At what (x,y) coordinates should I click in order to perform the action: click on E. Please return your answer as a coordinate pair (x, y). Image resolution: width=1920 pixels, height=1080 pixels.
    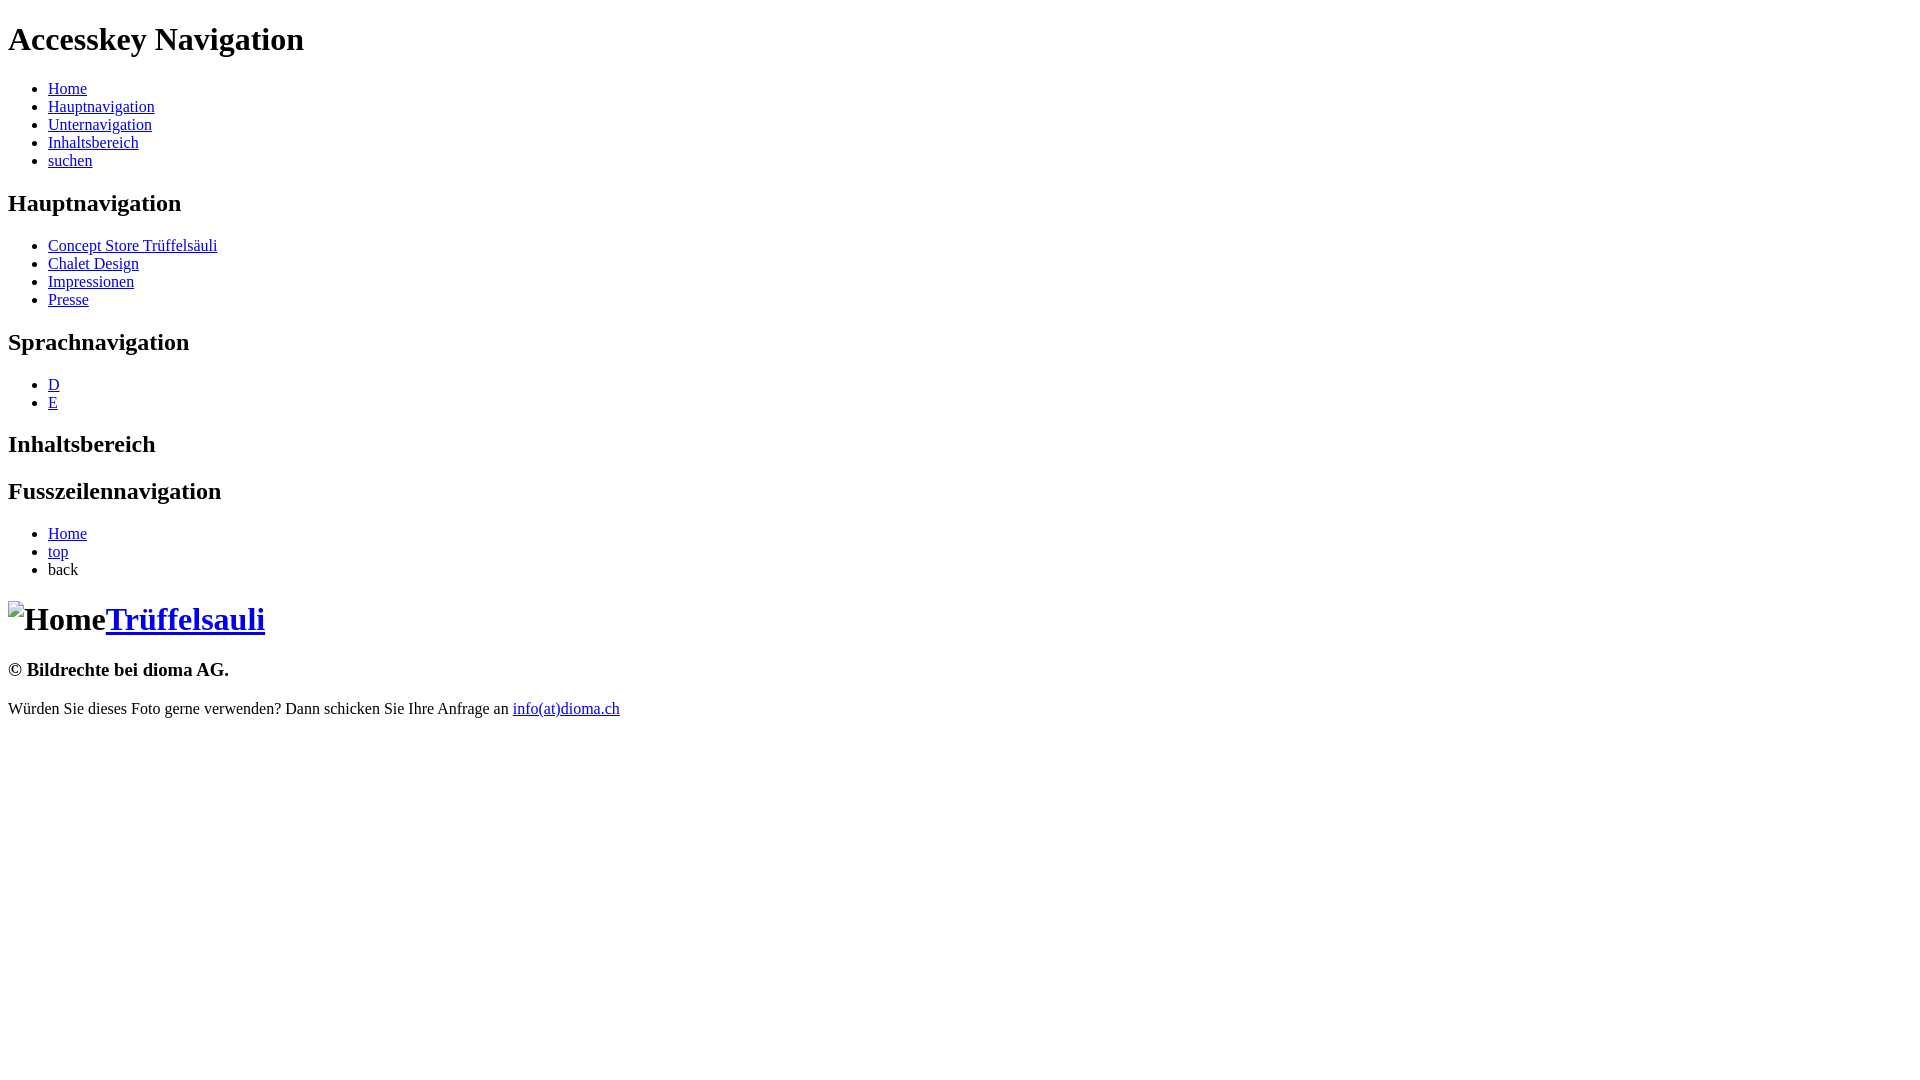
    Looking at the image, I should click on (53, 402).